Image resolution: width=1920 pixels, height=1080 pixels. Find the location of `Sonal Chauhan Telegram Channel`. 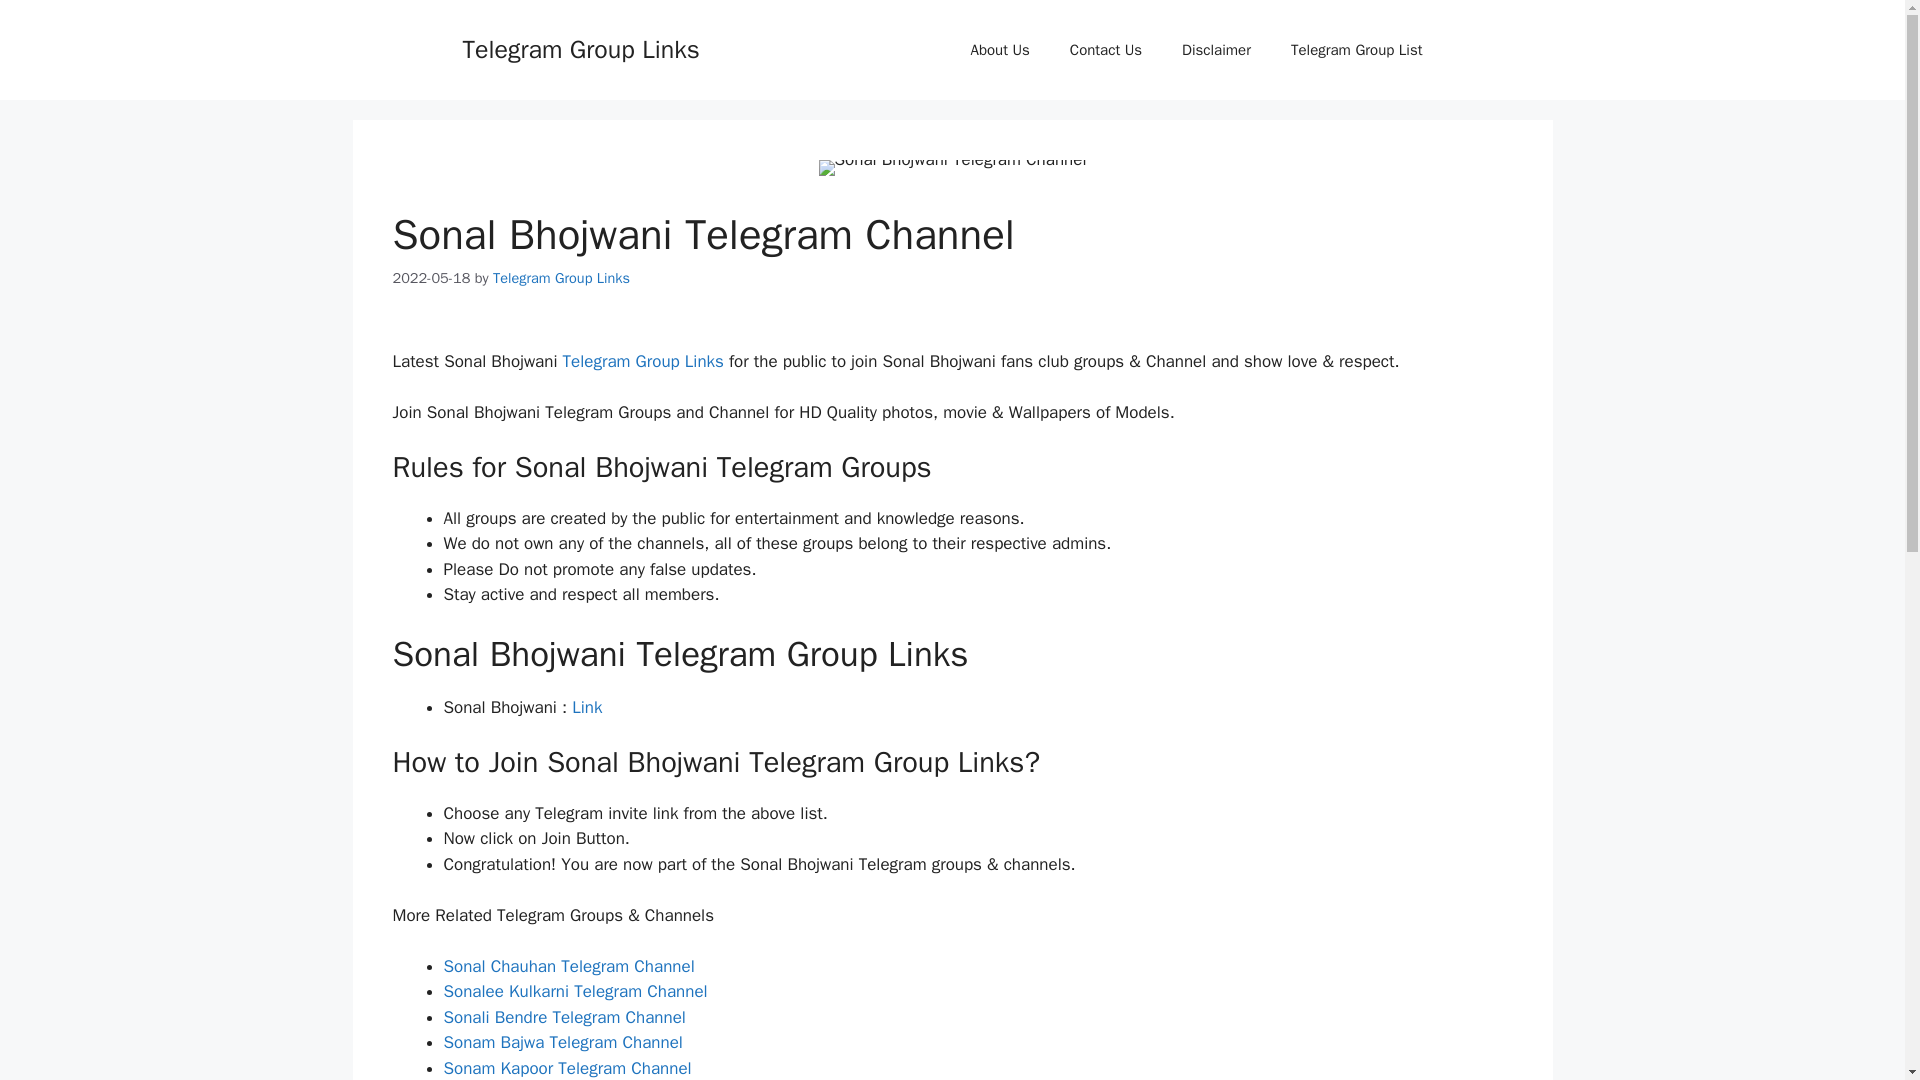

Sonal Chauhan Telegram Channel is located at coordinates (569, 966).